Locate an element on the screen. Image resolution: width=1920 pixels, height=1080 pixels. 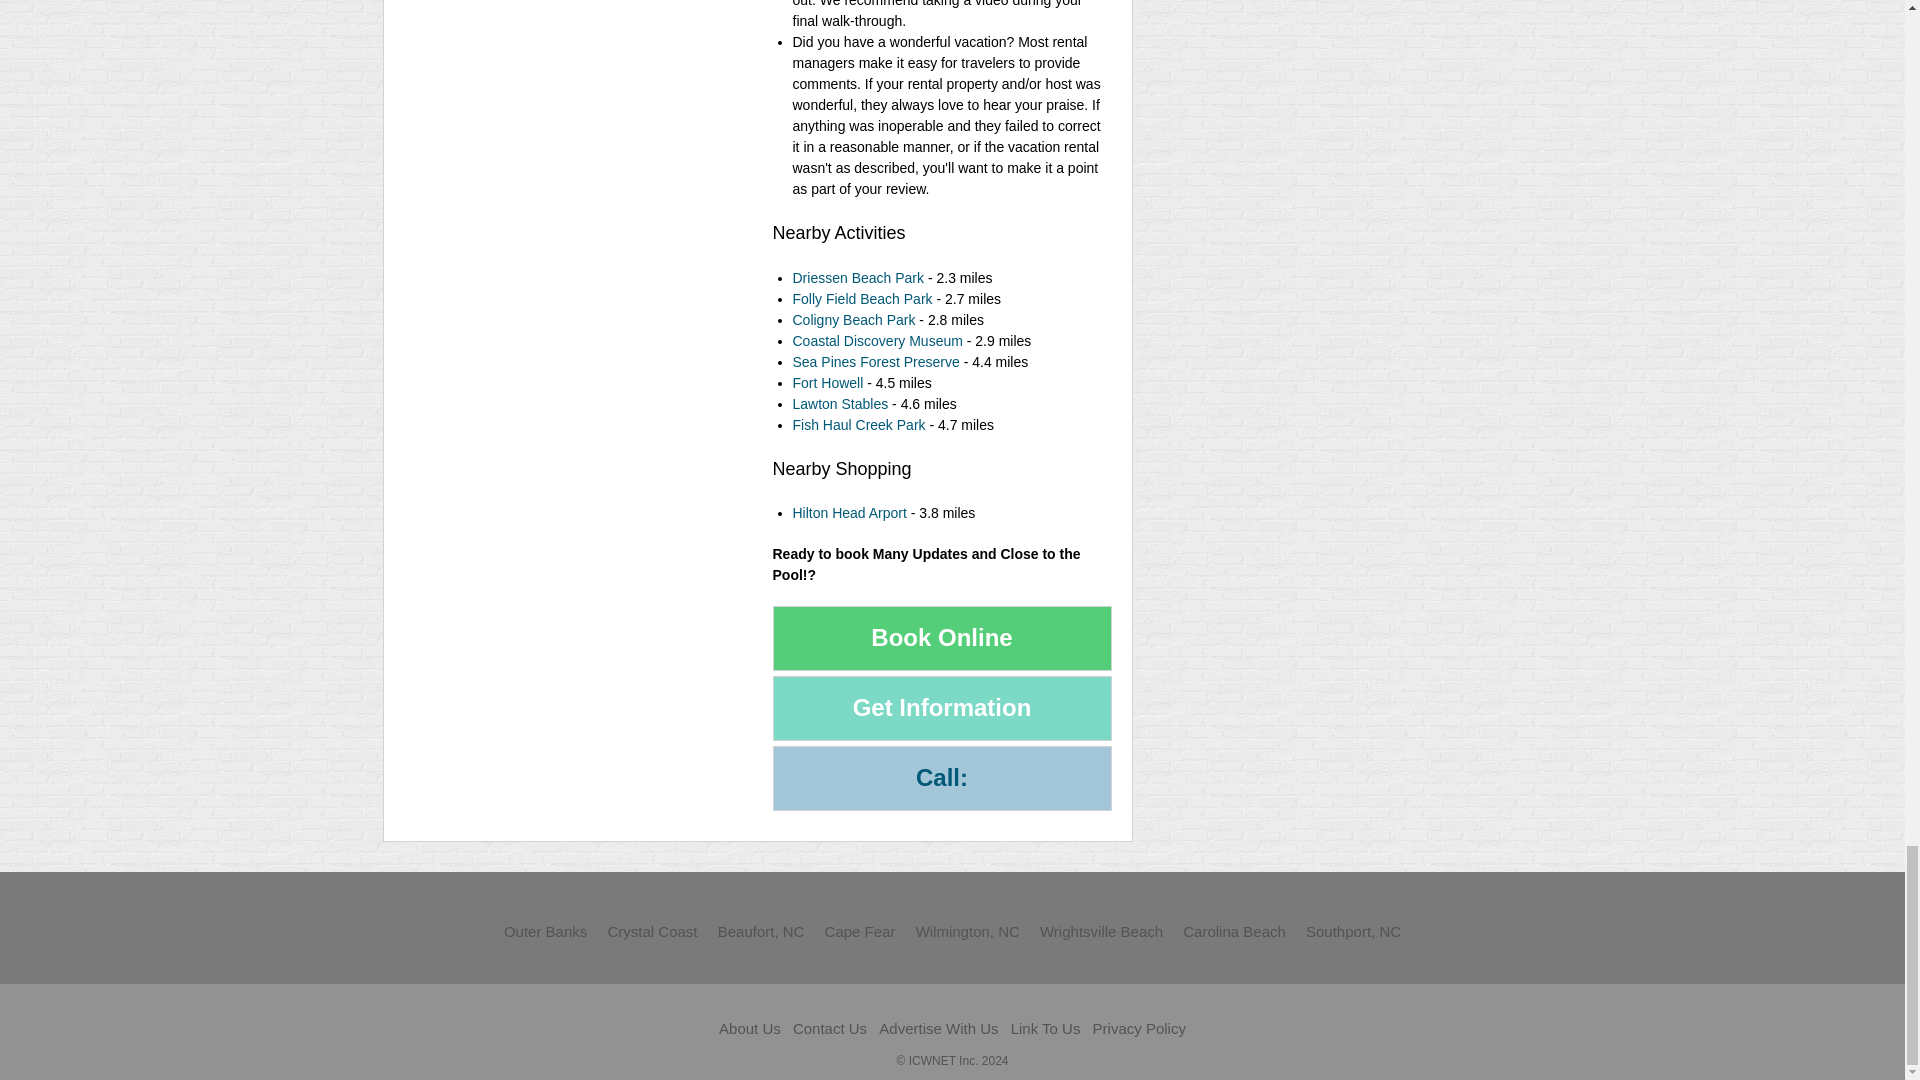
Driessen Beach Park is located at coordinates (857, 278).